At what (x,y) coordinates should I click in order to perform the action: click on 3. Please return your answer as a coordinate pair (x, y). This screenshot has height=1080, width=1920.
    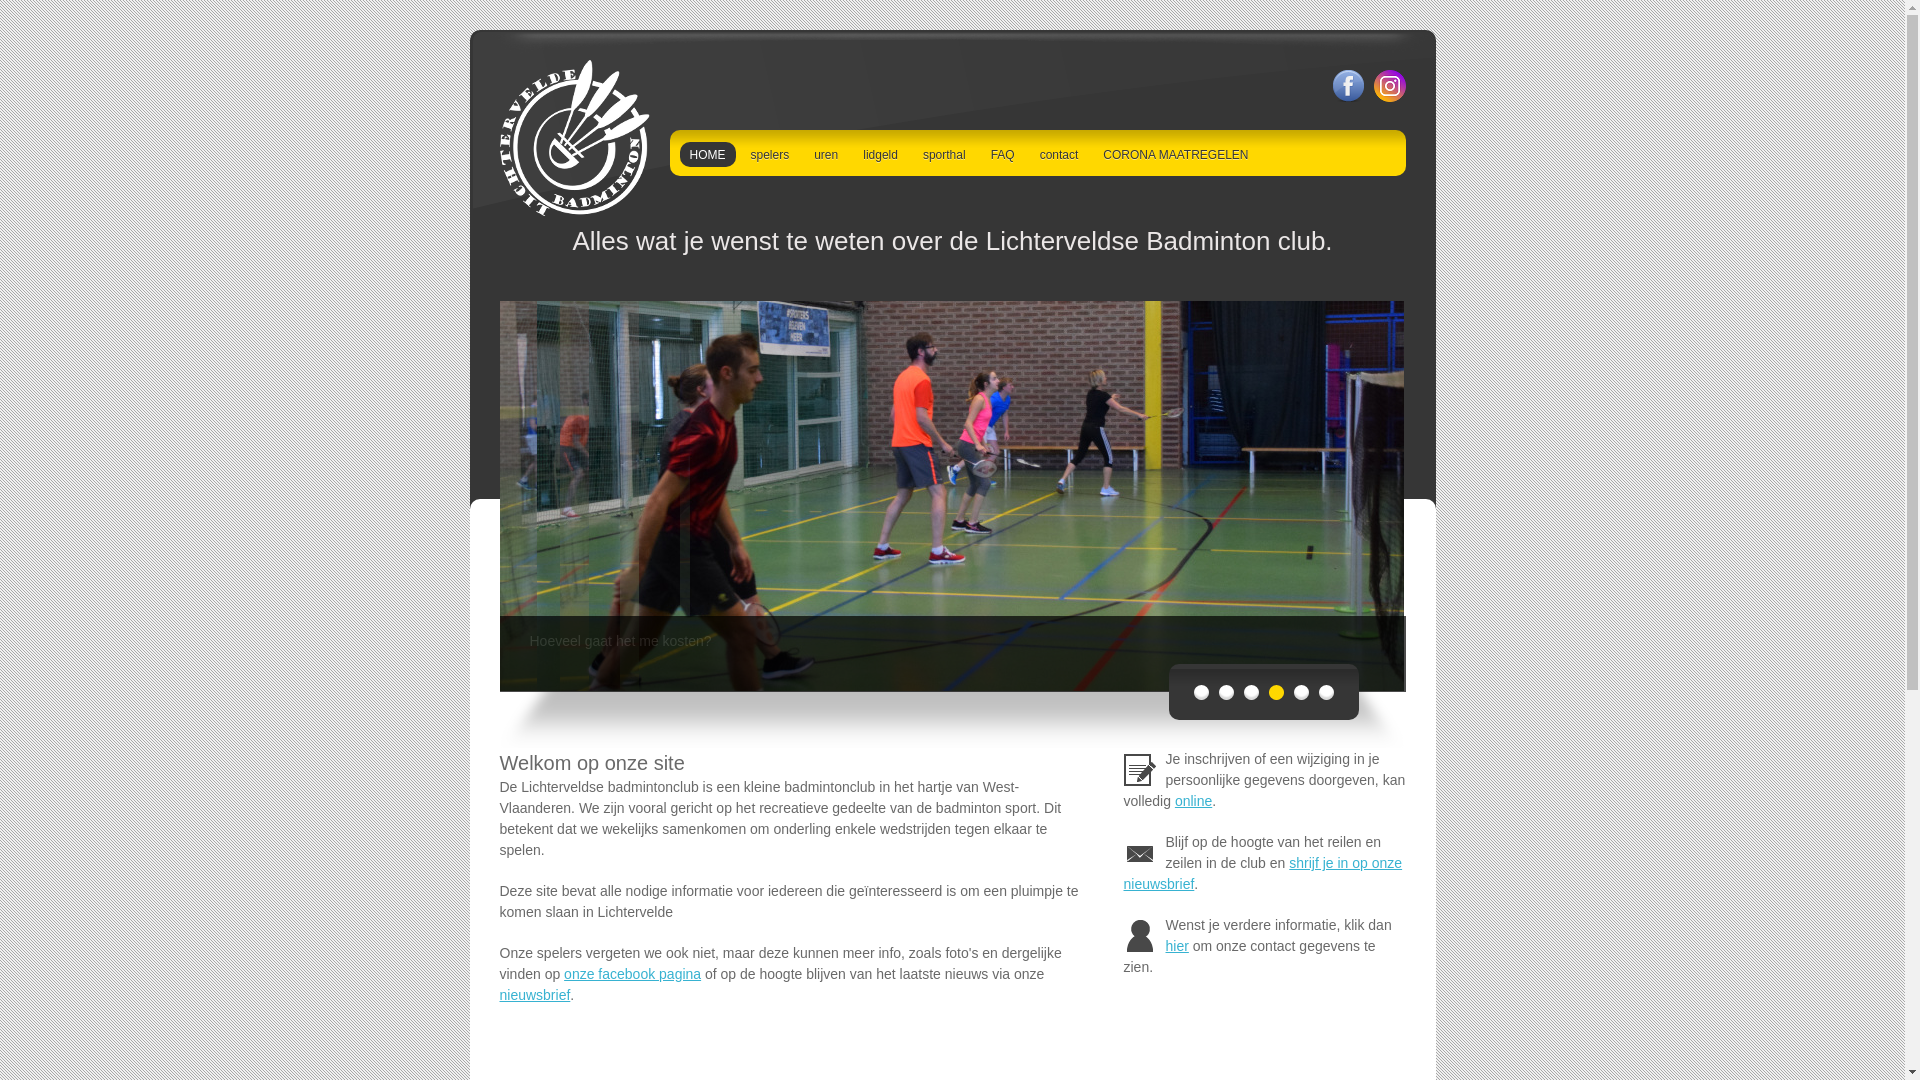
    Looking at the image, I should click on (1252, 692).